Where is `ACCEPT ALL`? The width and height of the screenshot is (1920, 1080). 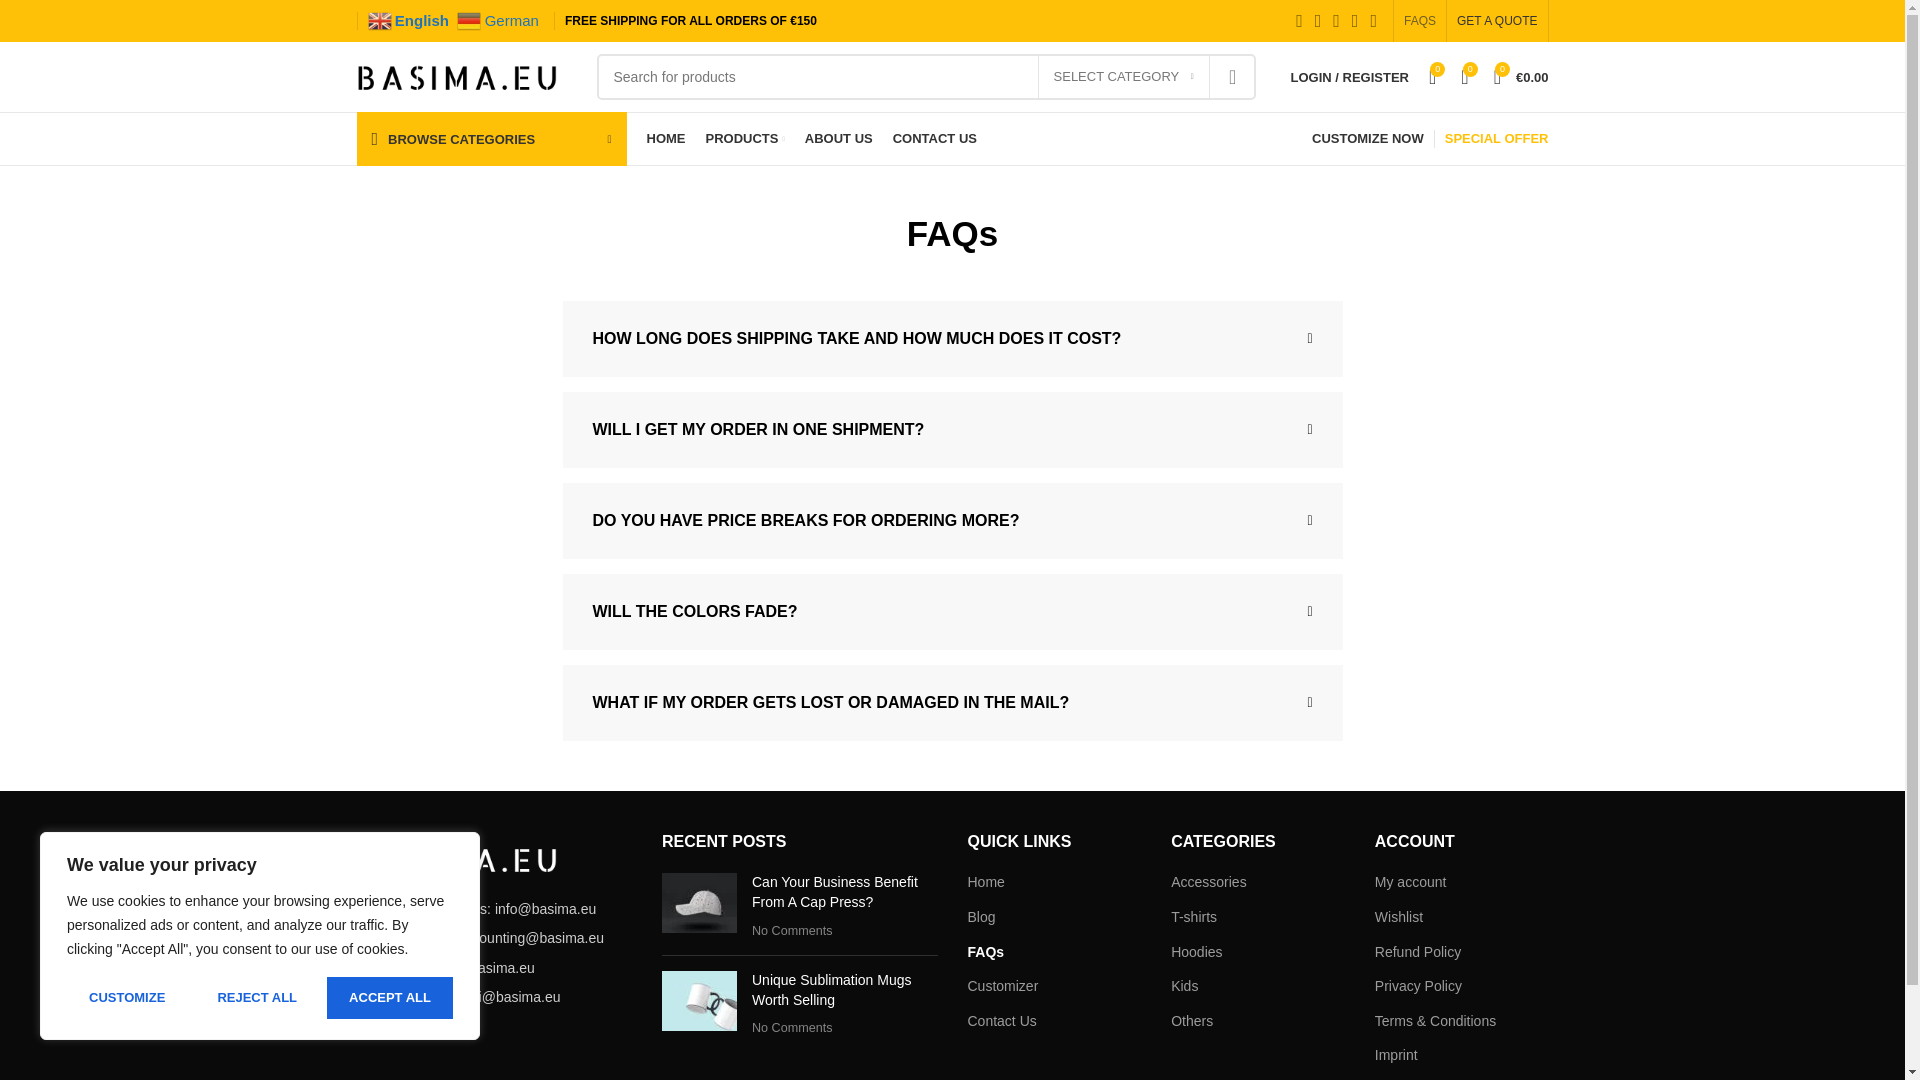
ACCEPT ALL is located at coordinates (390, 998).